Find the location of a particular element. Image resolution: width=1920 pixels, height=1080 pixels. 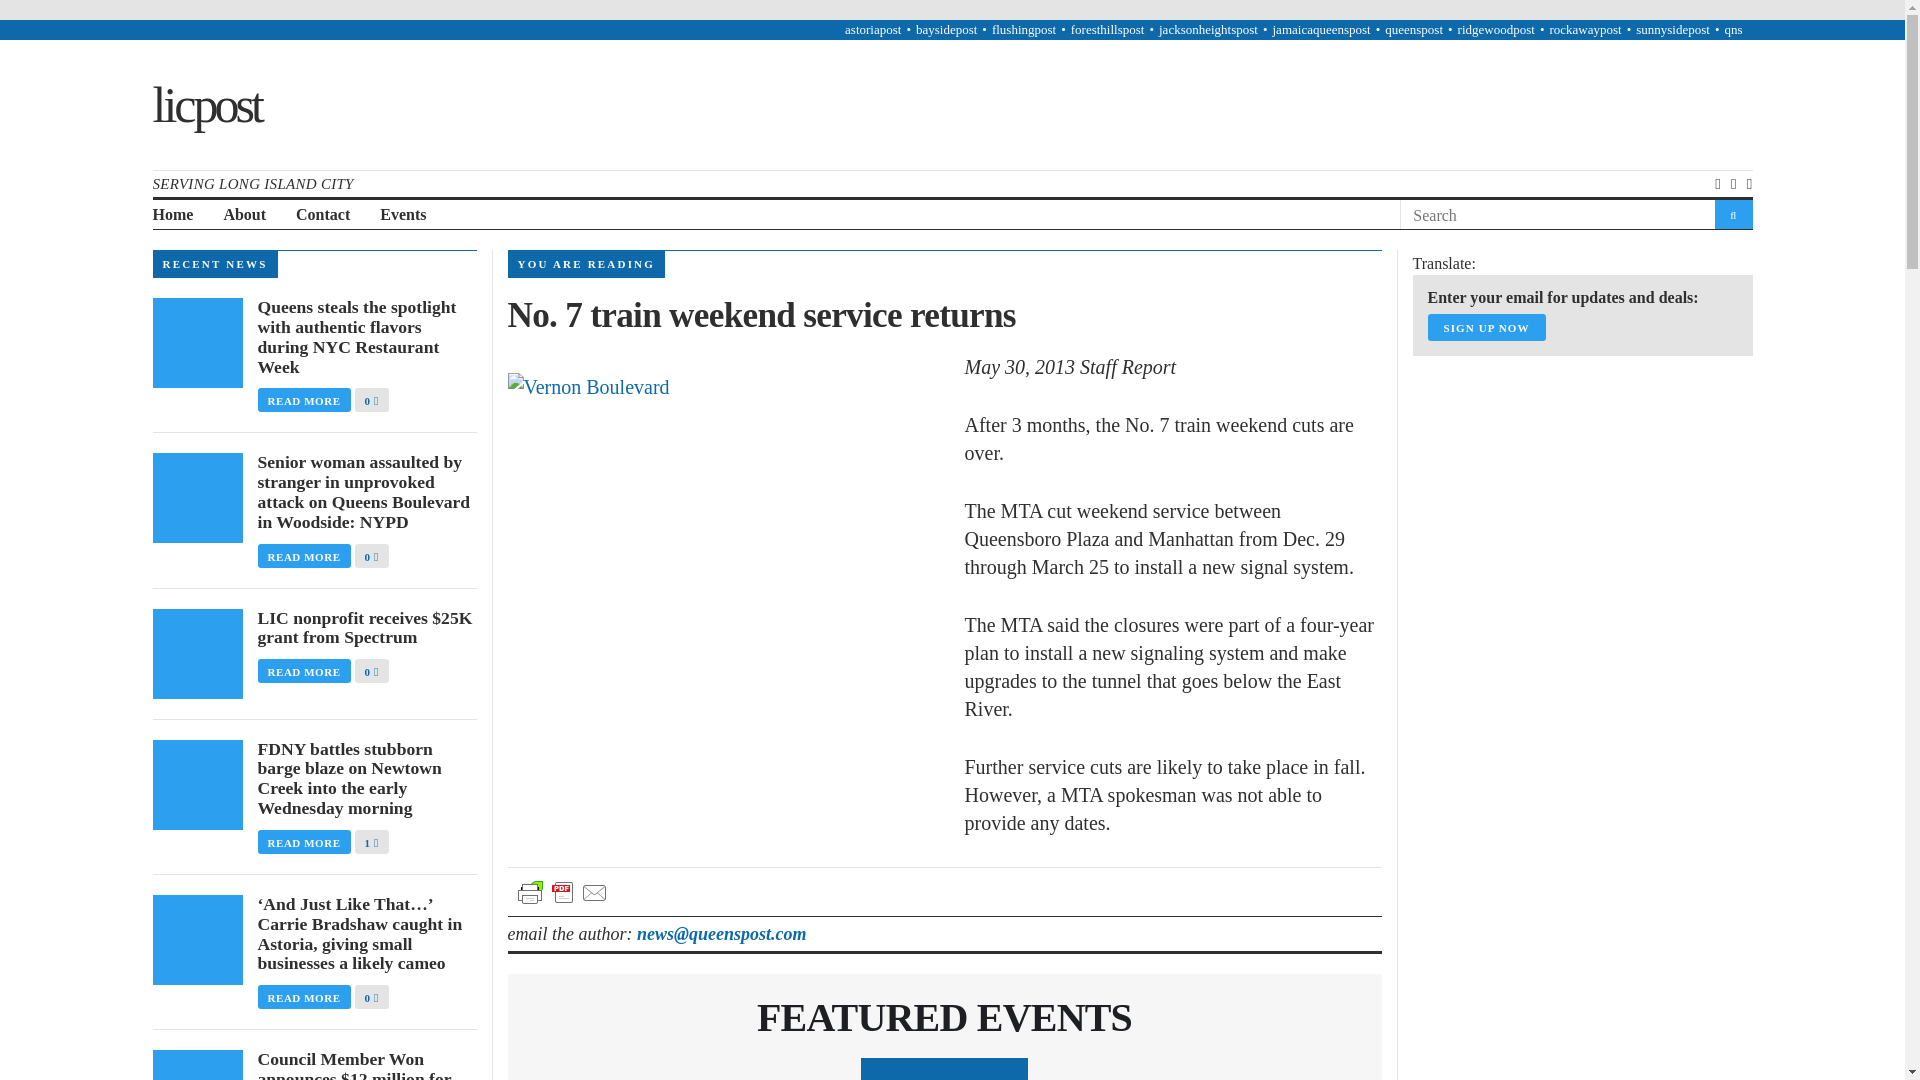

ridgewoodpost is located at coordinates (1496, 28).